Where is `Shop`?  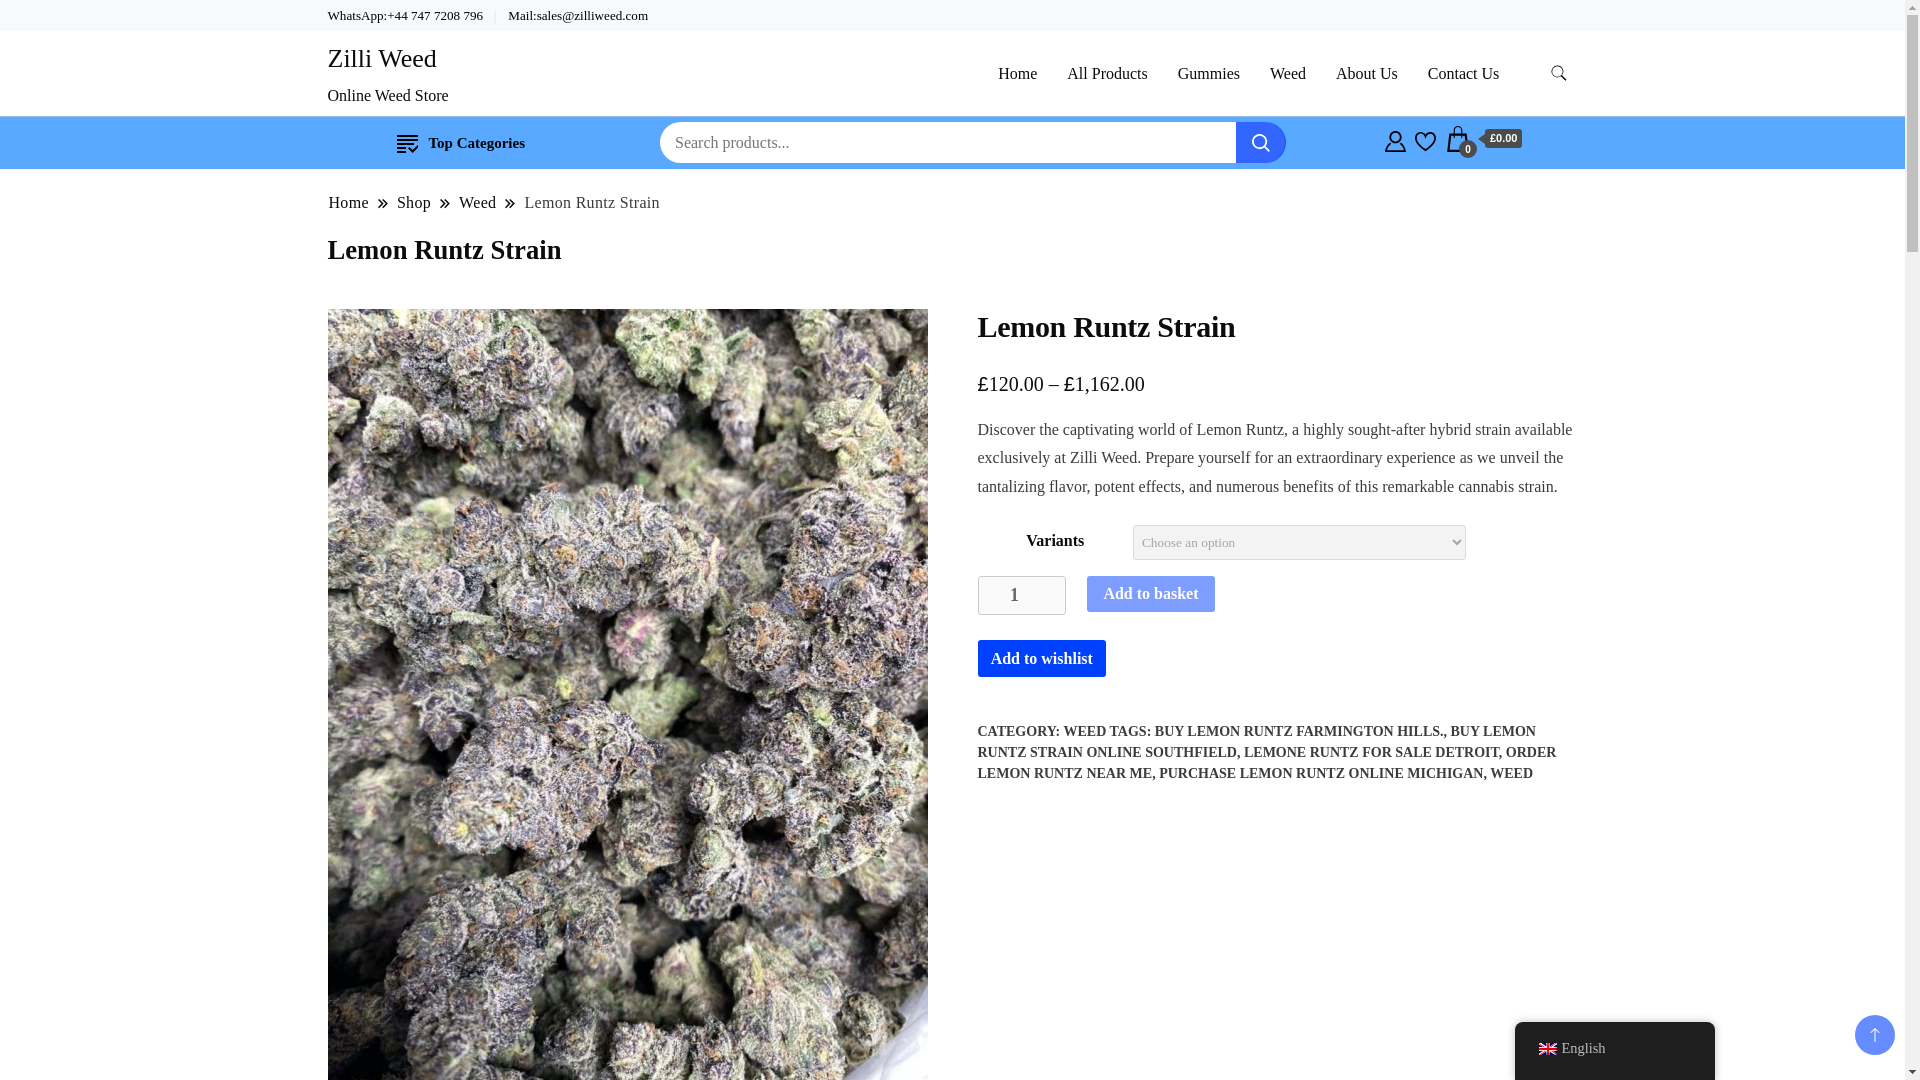 Shop is located at coordinates (414, 202).